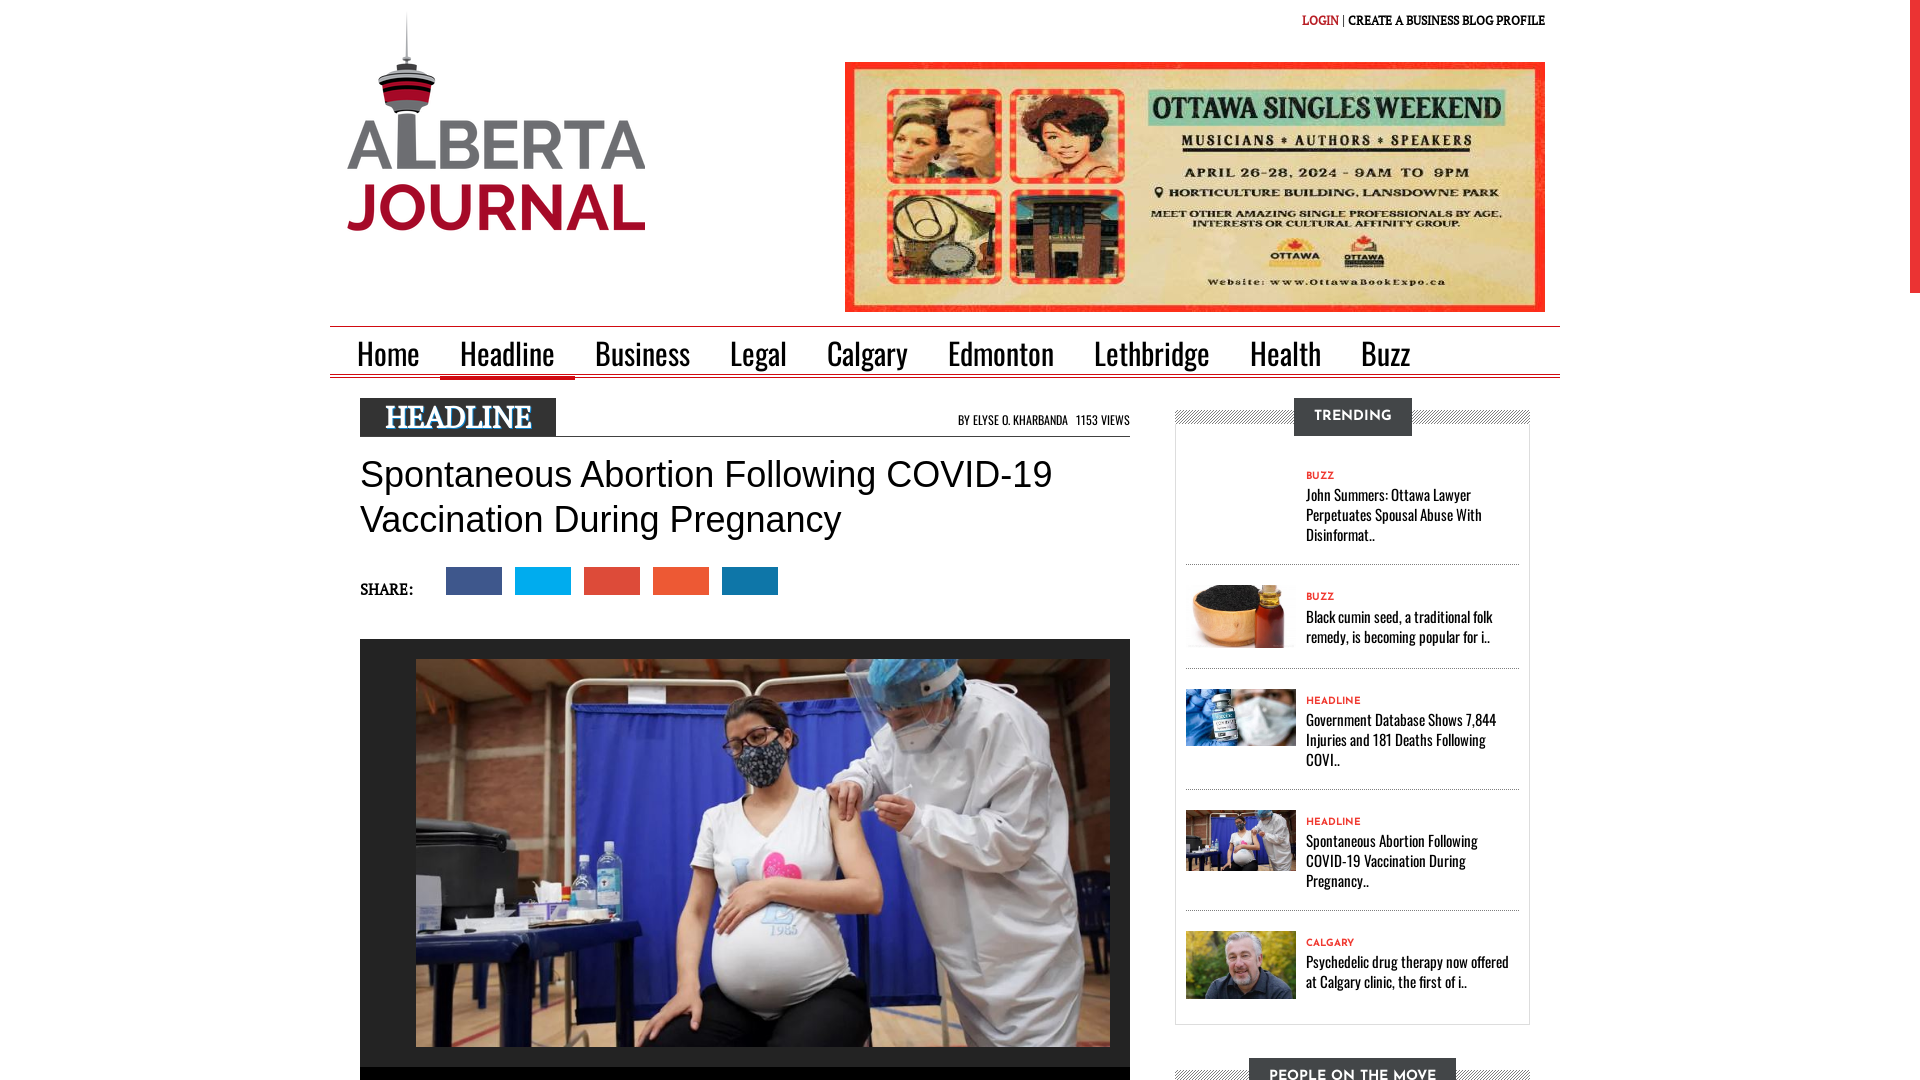 This screenshot has height=1080, width=1920. I want to click on LOGIN, so click(1320, 20).